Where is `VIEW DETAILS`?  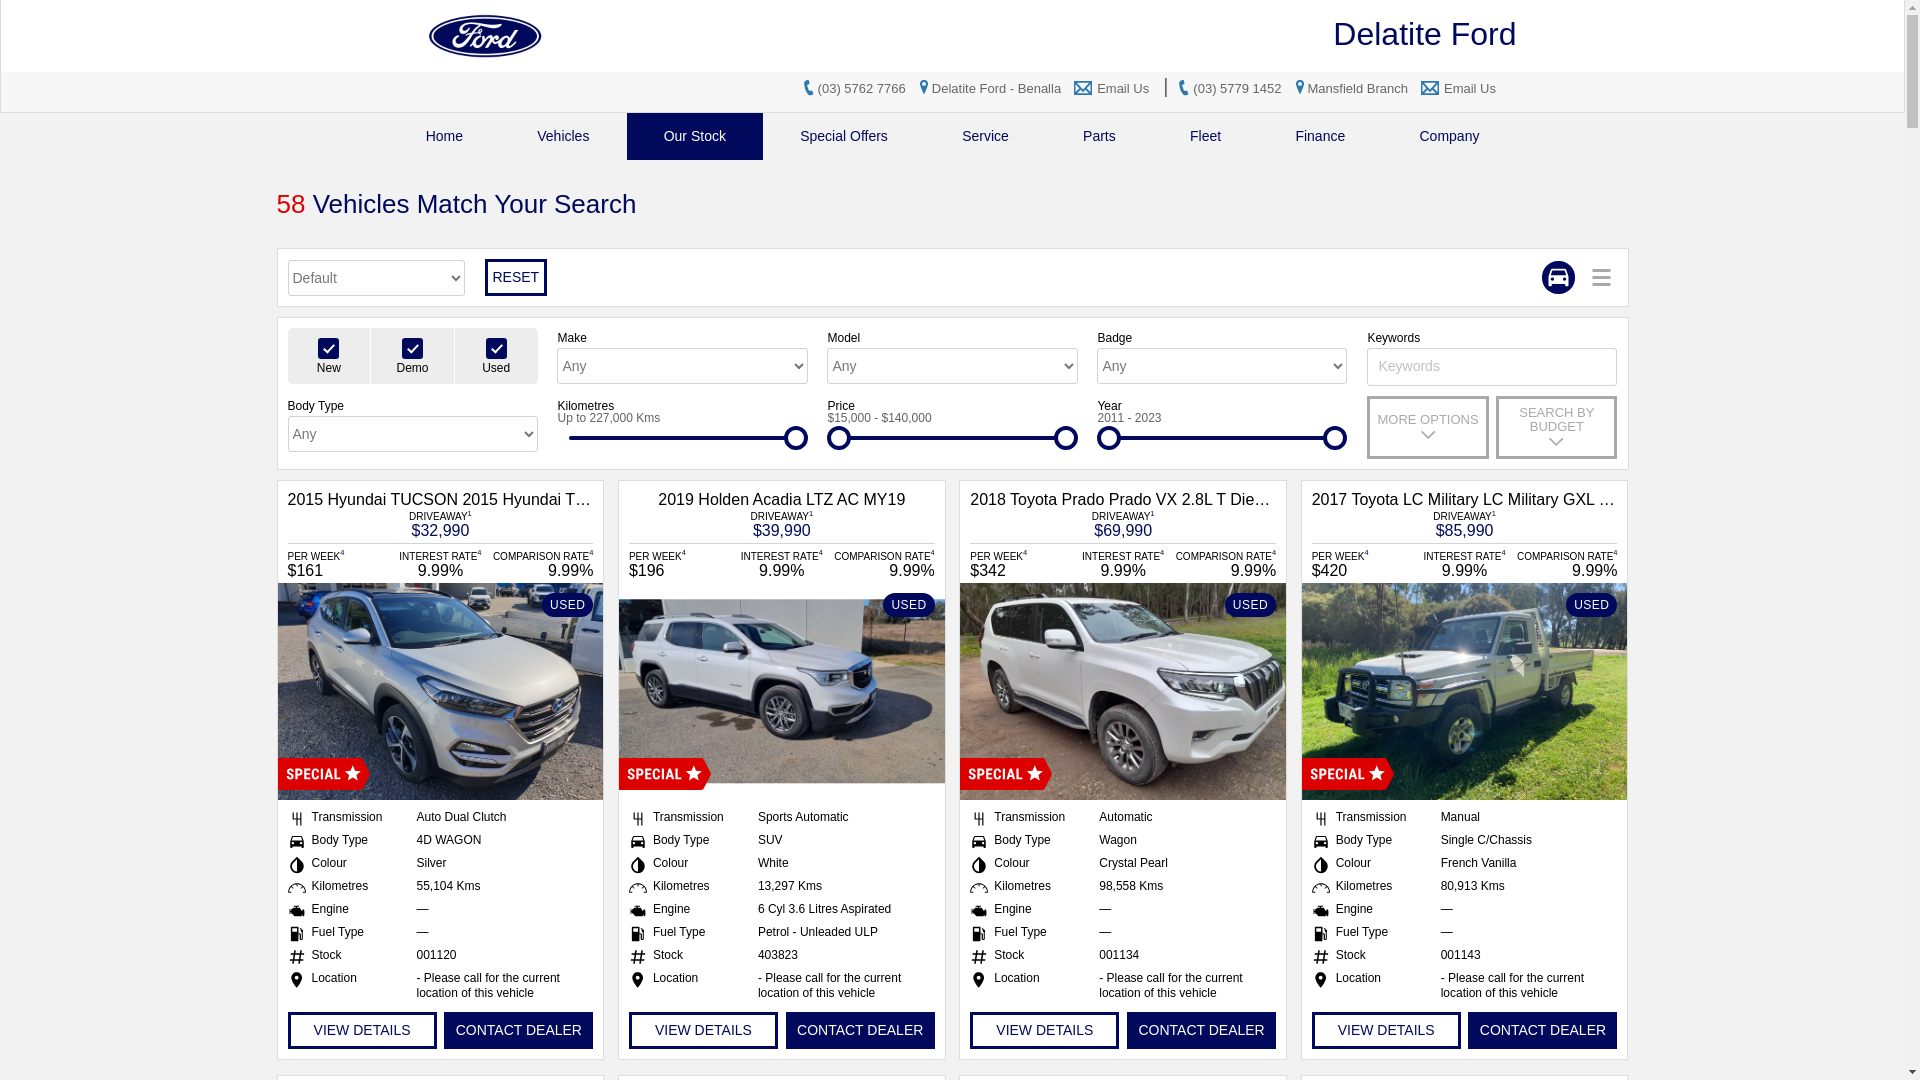 VIEW DETAILS is located at coordinates (362, 1030).